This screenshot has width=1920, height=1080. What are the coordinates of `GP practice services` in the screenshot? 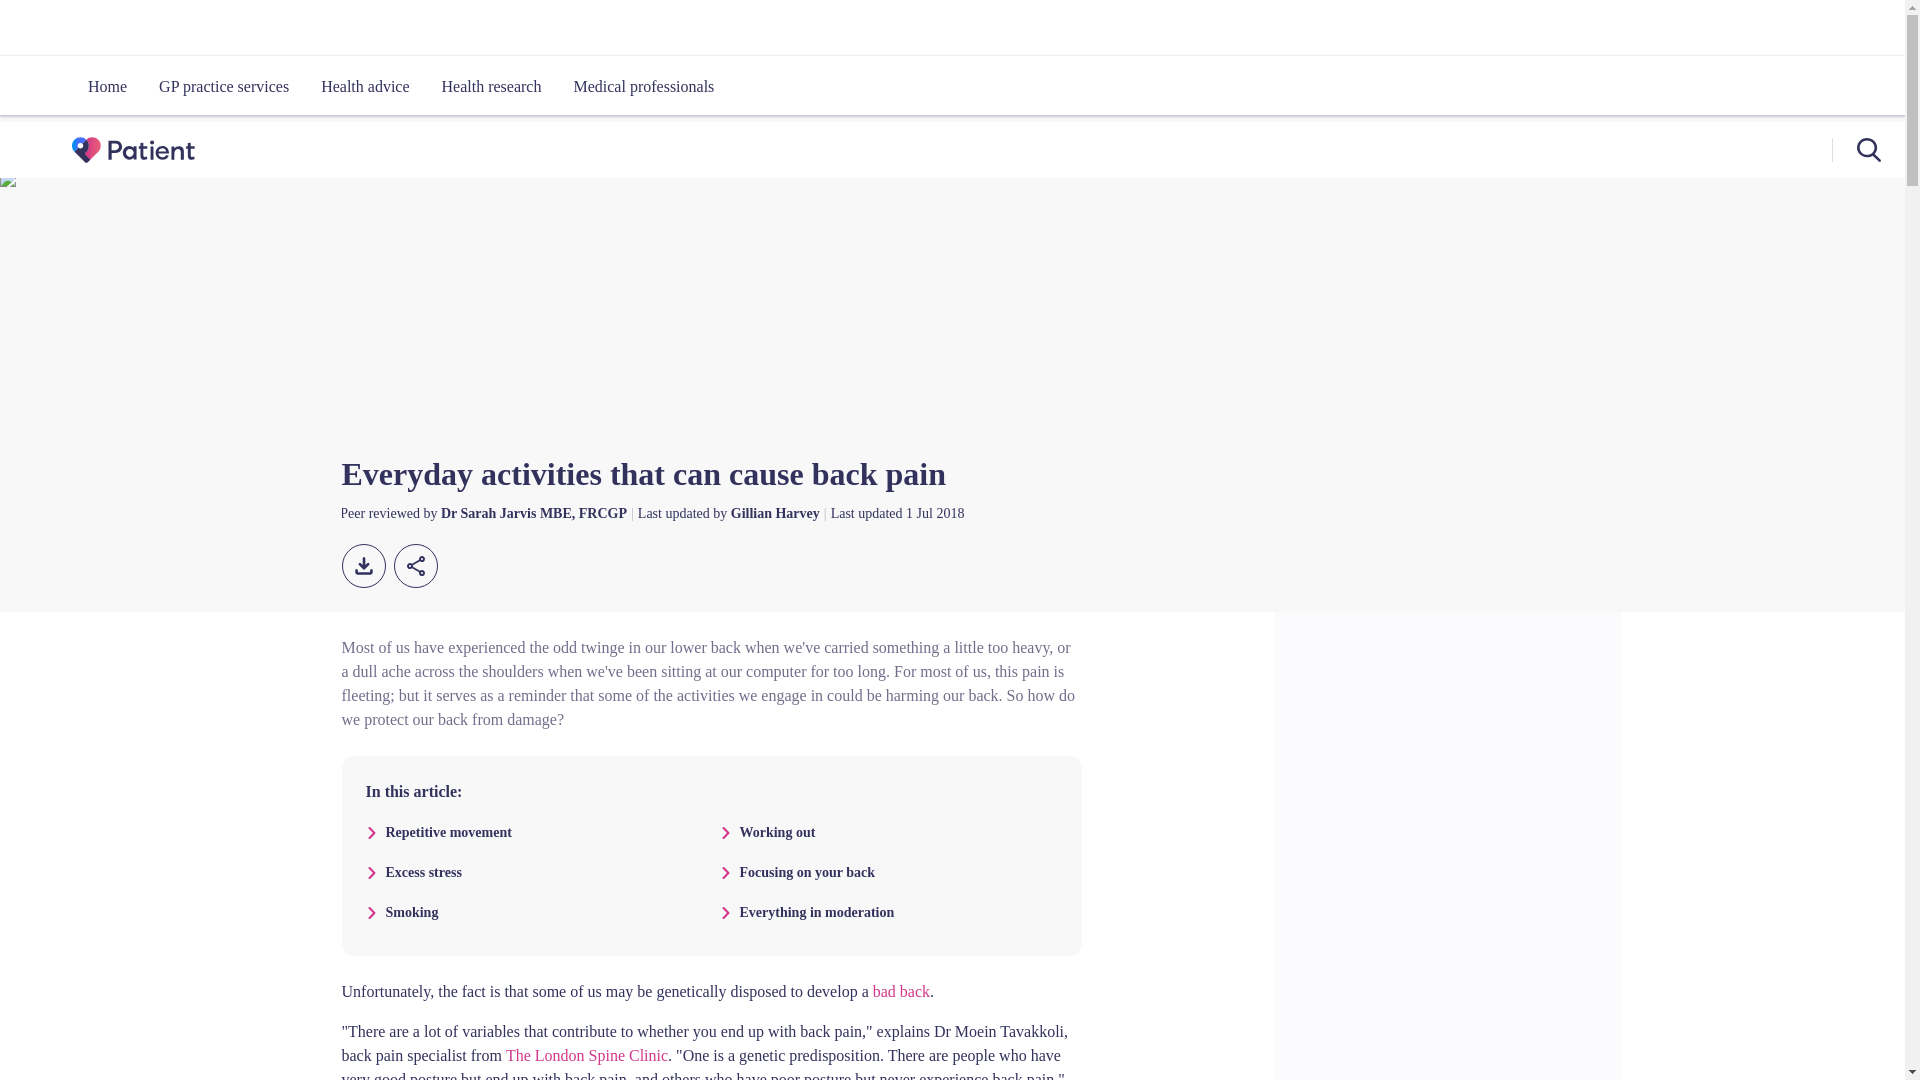 It's located at (224, 86).